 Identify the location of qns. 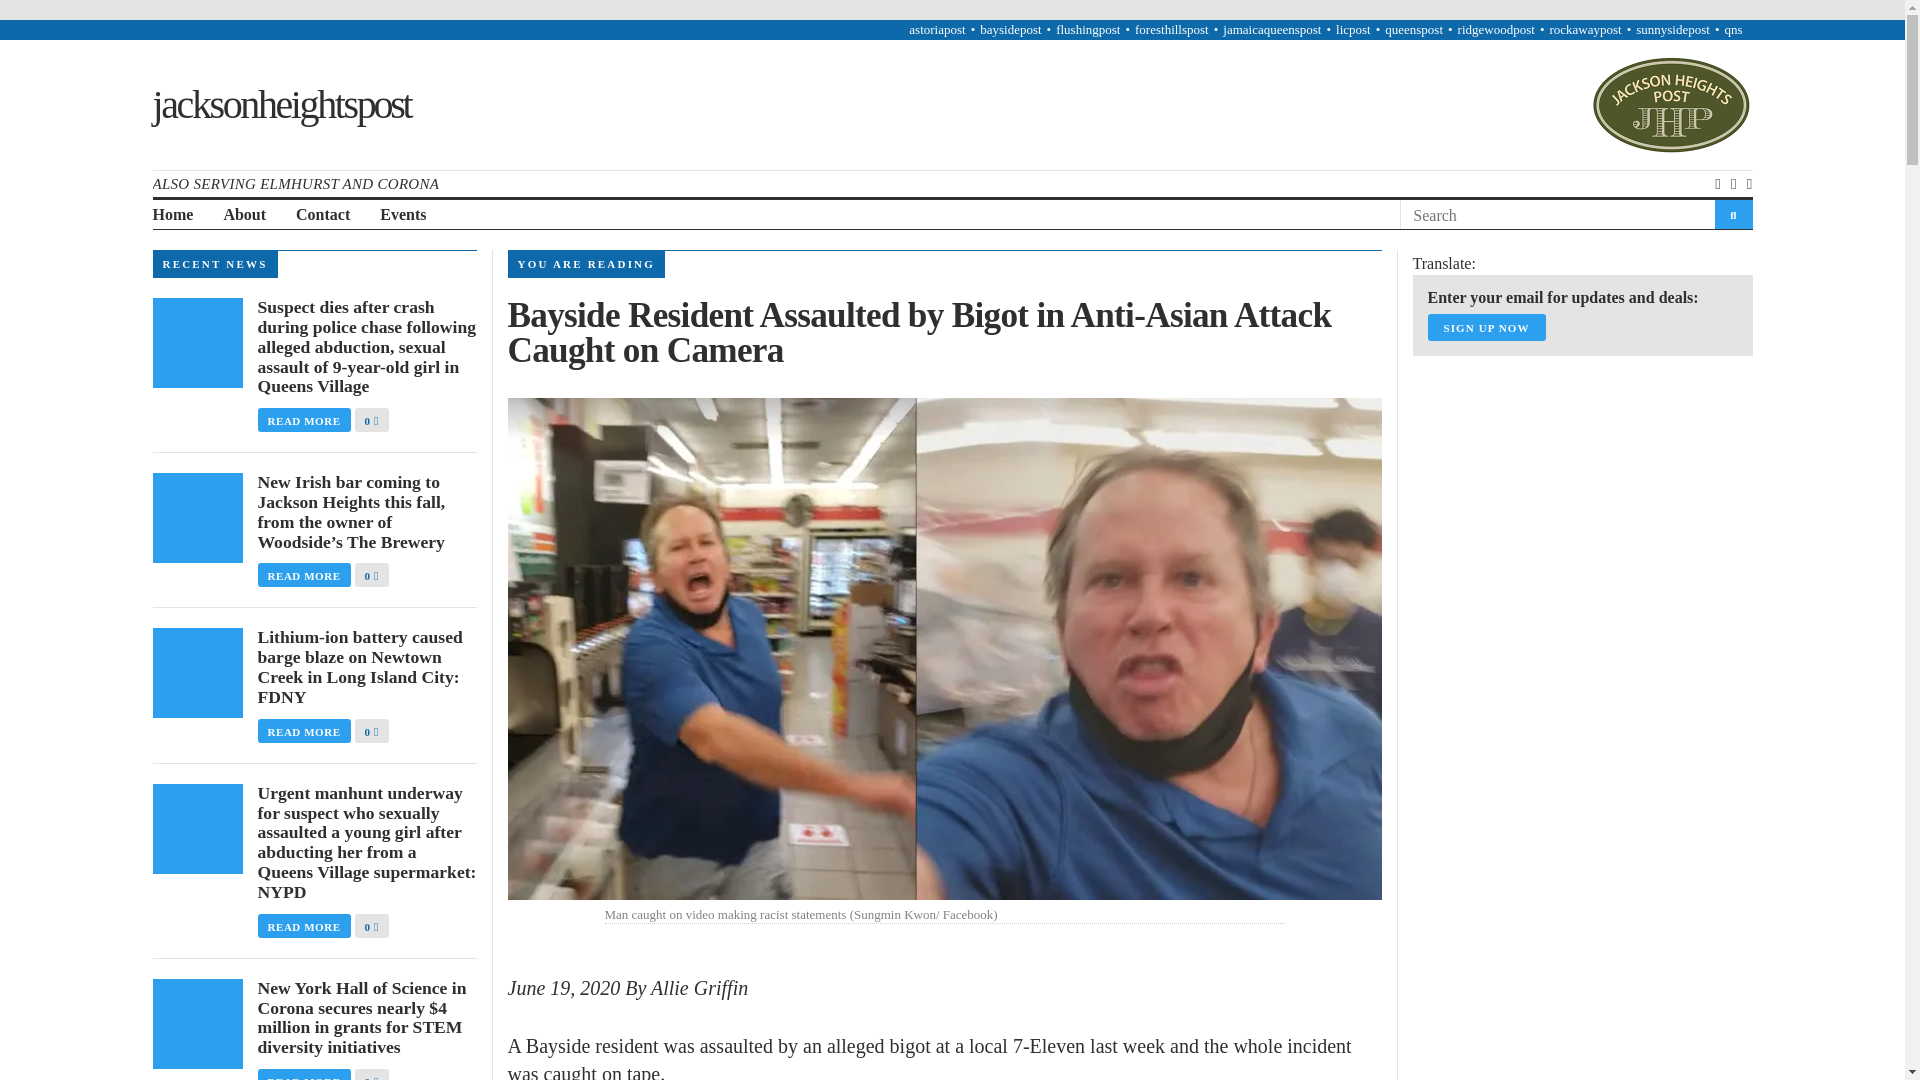
(1732, 28).